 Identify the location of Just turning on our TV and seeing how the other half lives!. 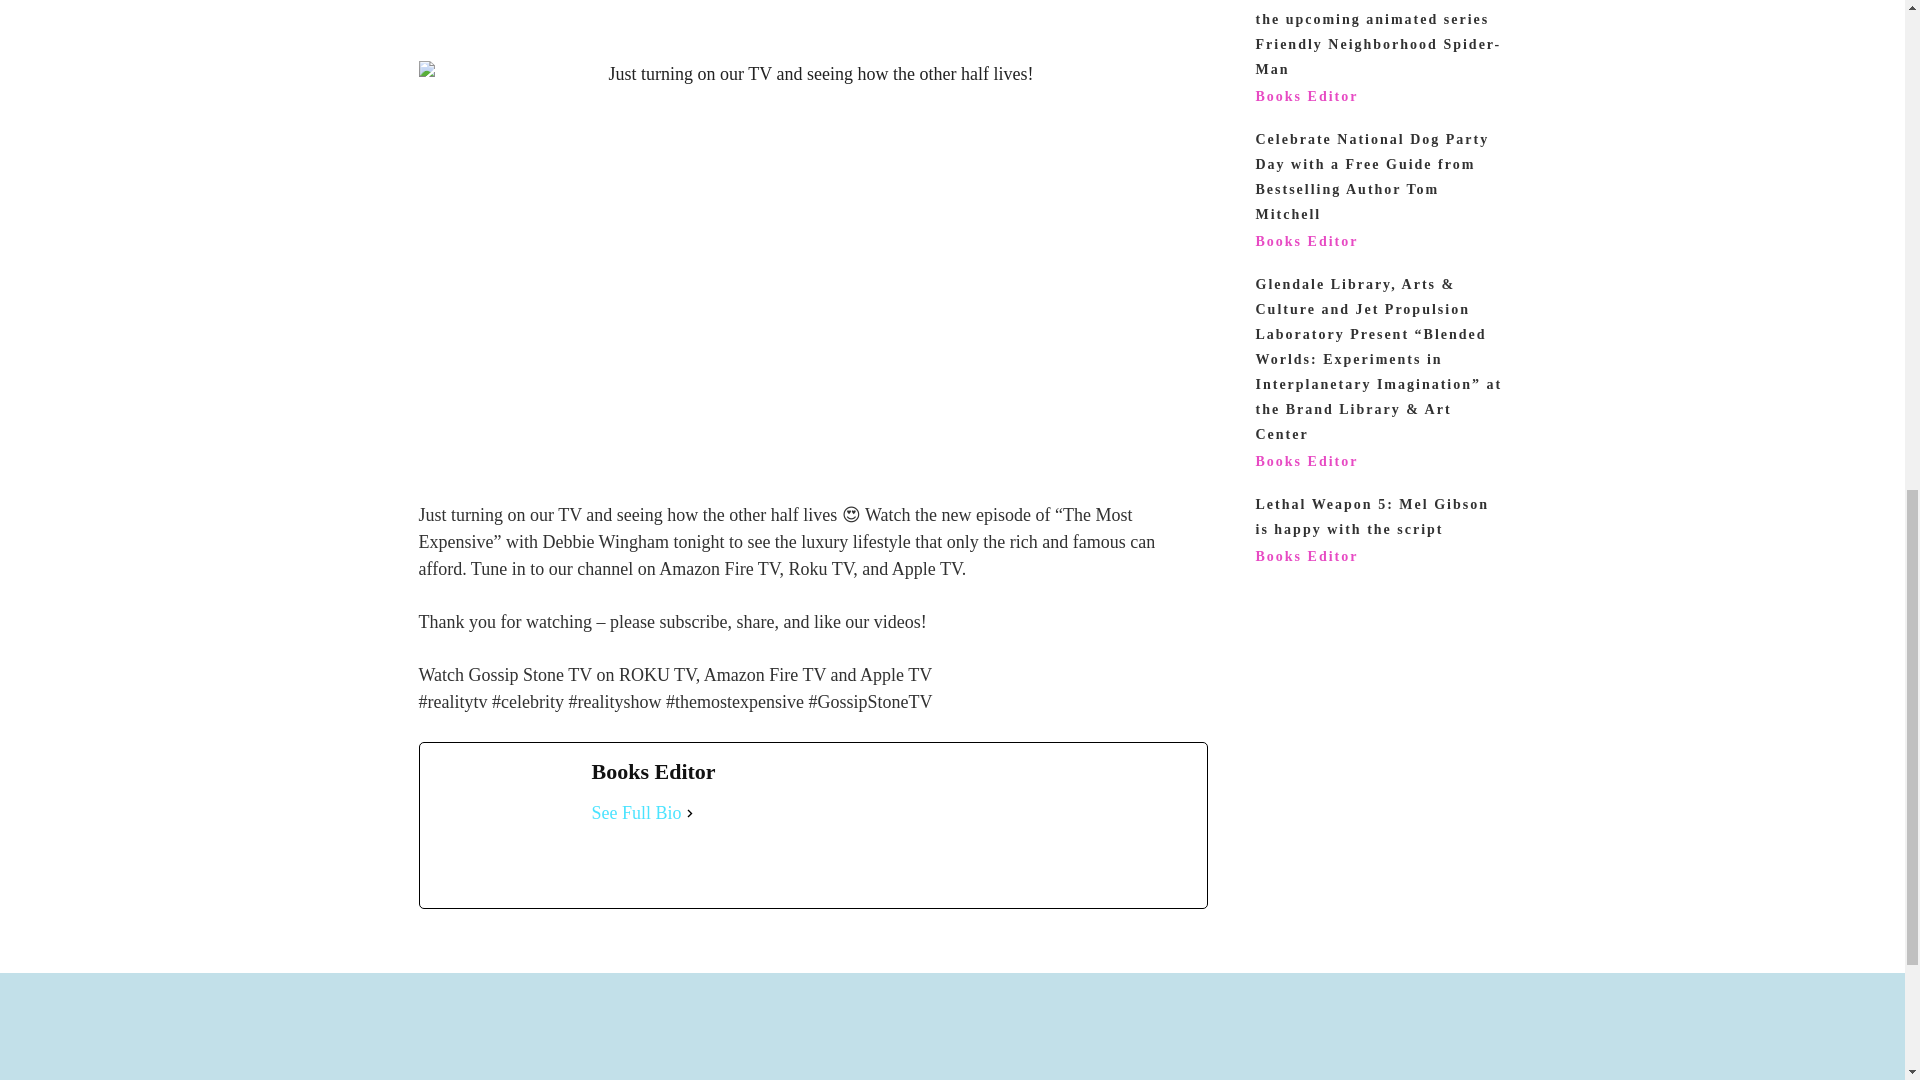
(812, 74).